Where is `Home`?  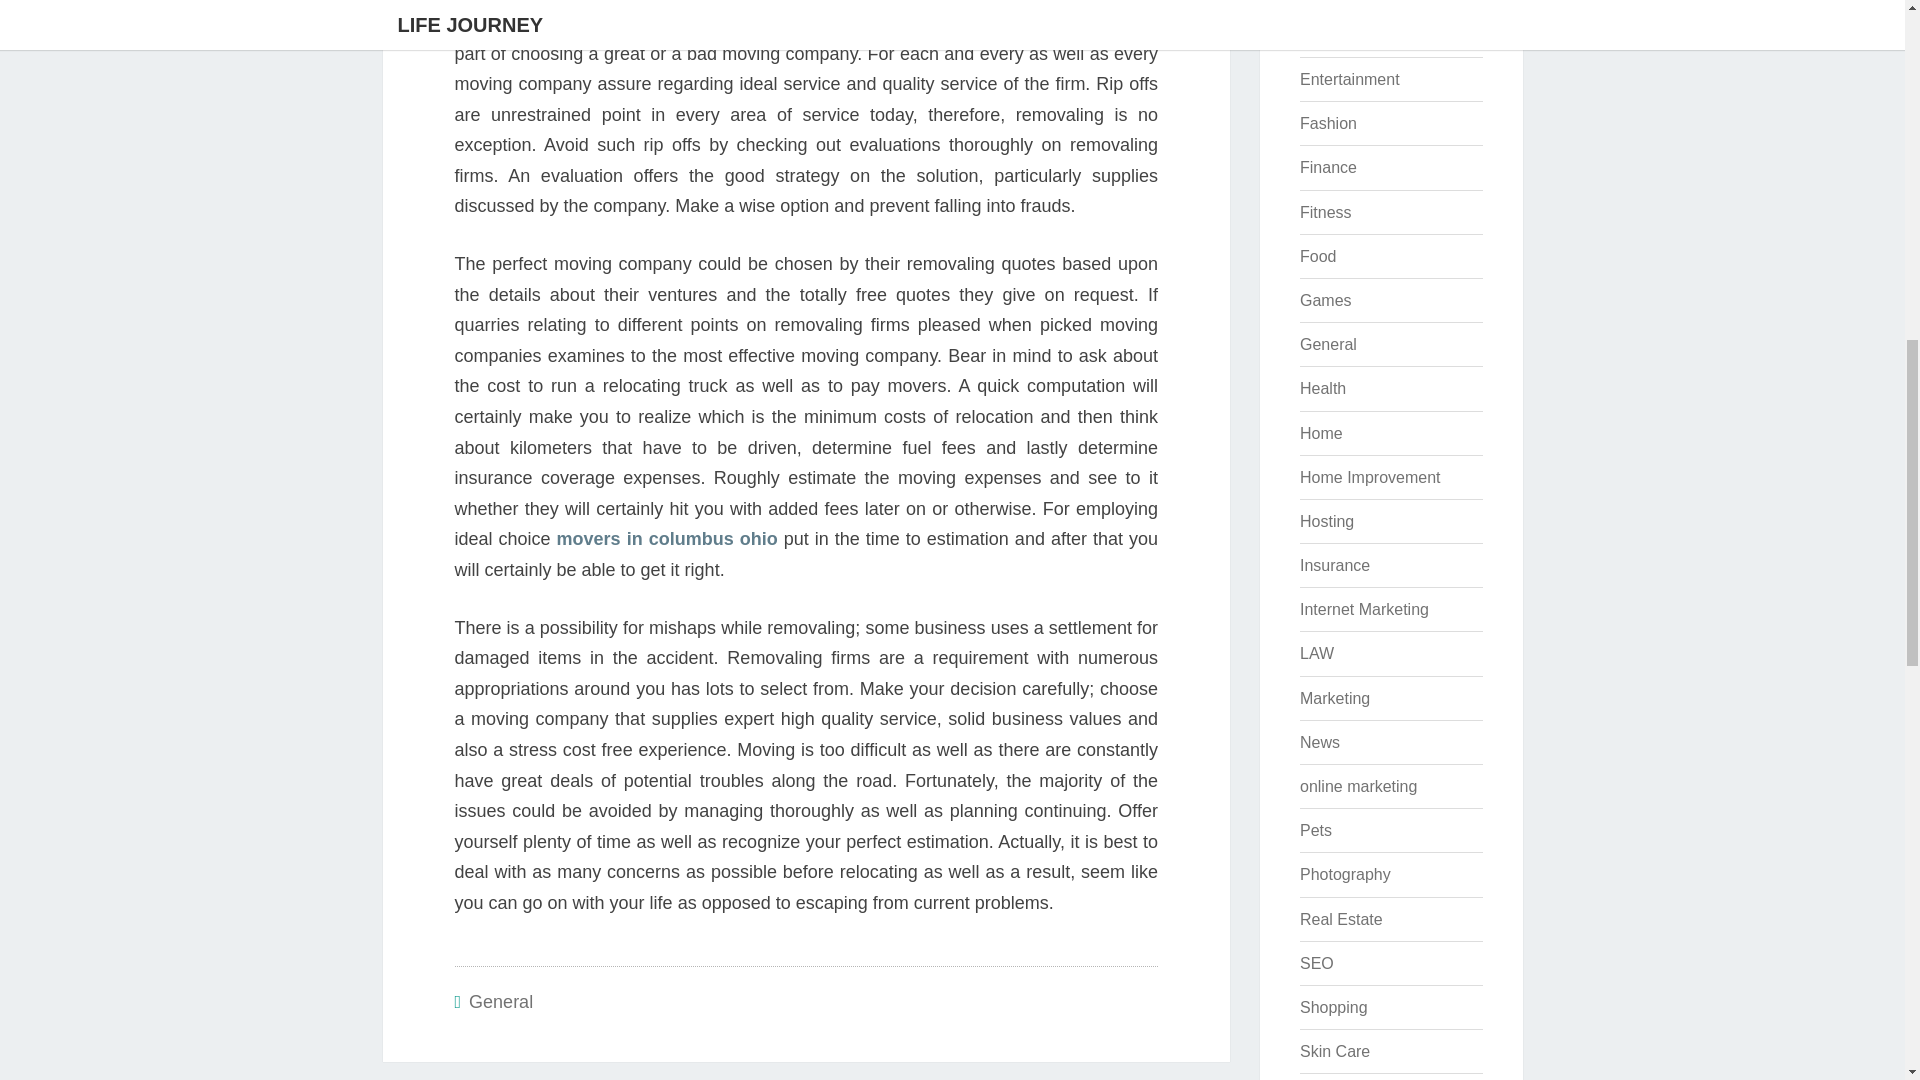 Home is located at coordinates (1320, 433).